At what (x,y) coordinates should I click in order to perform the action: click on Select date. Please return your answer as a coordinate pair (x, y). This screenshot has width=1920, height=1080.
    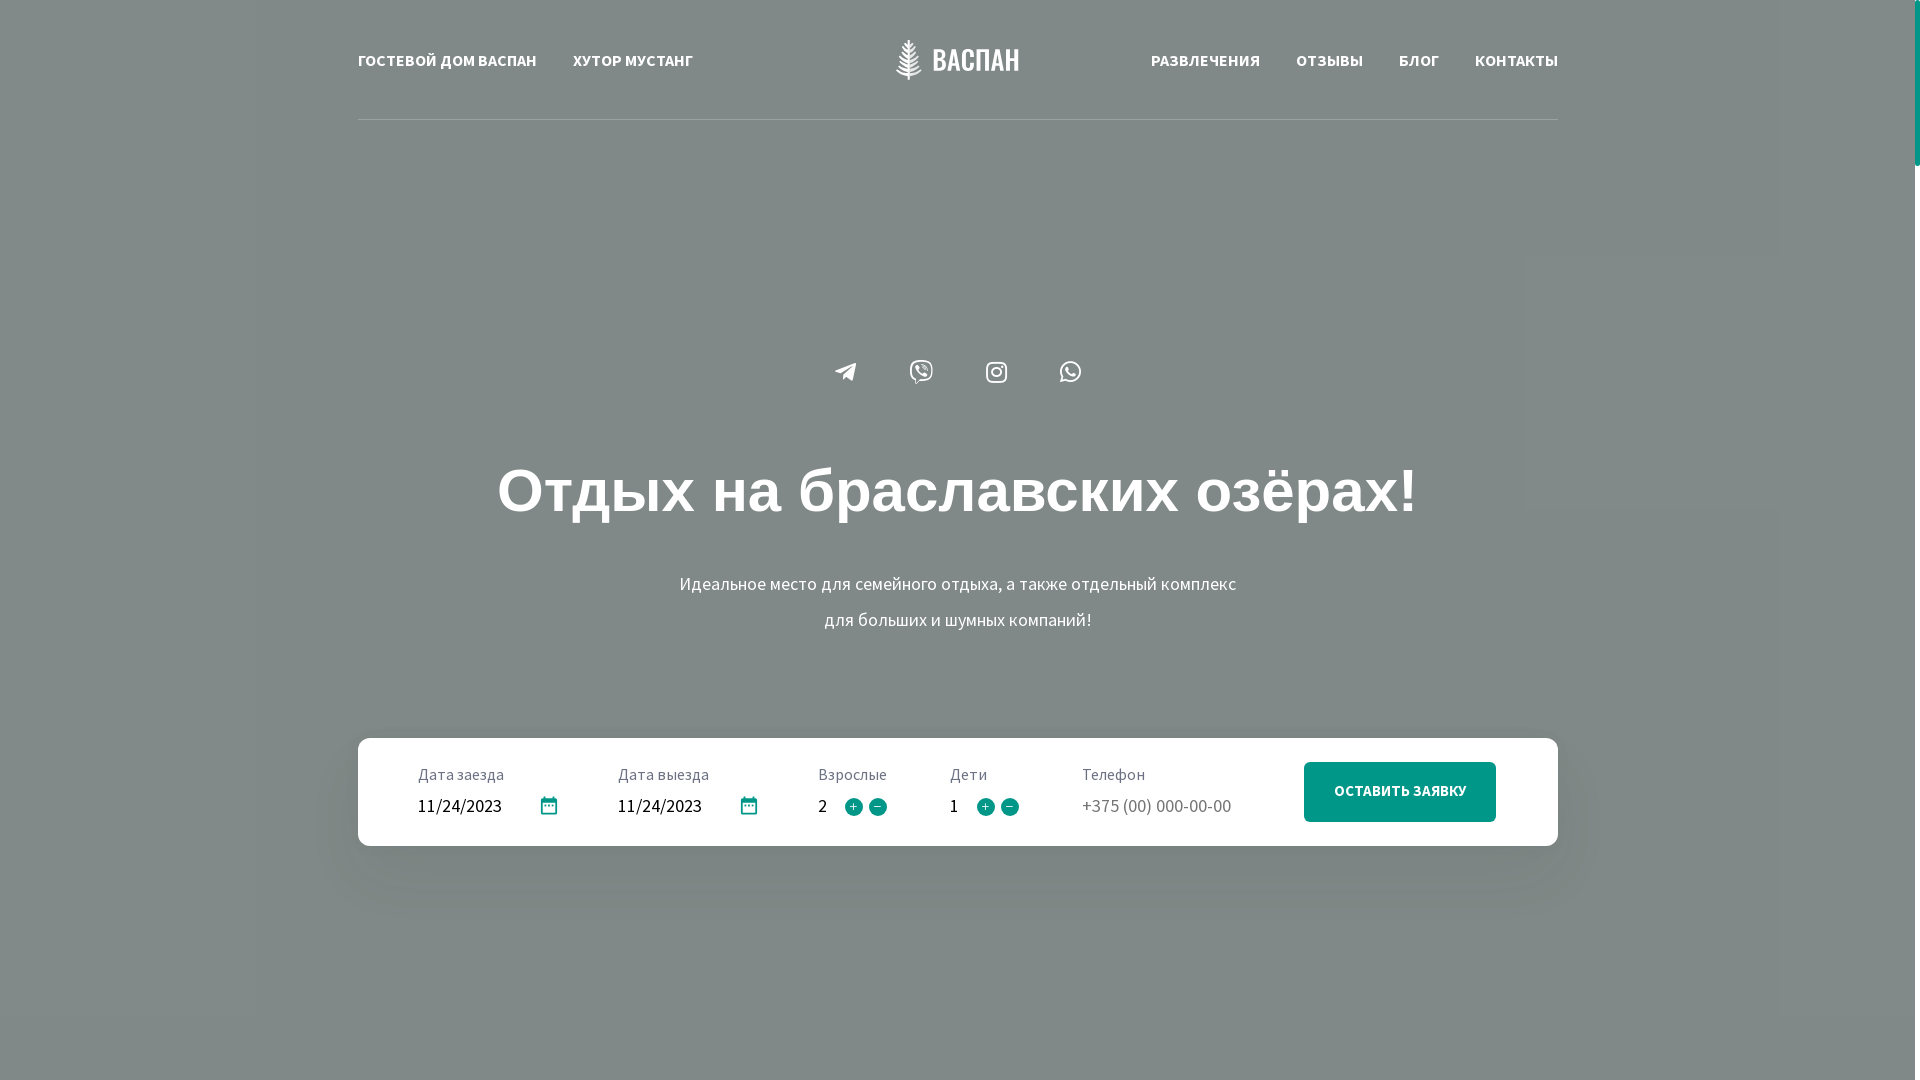
    Looking at the image, I should click on (749, 806).